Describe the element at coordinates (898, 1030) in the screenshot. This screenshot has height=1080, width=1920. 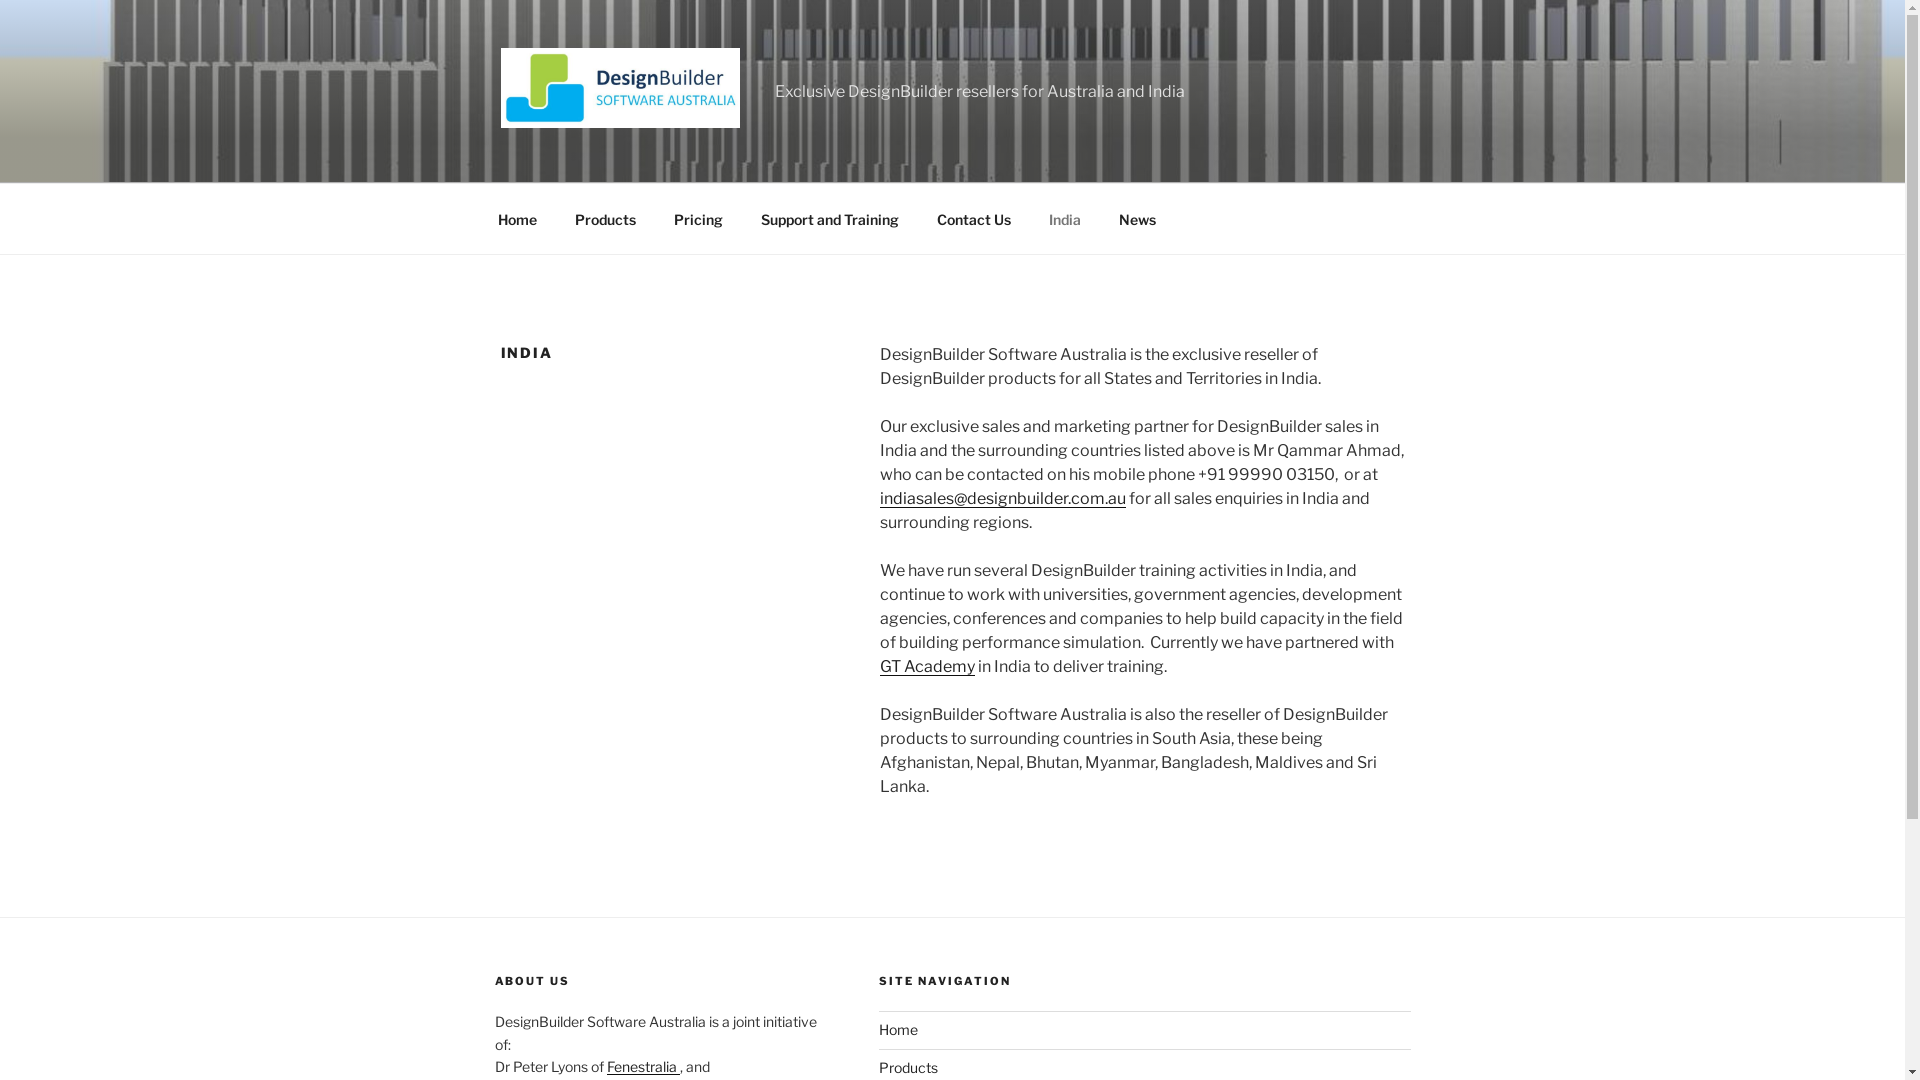
I see `Home` at that location.